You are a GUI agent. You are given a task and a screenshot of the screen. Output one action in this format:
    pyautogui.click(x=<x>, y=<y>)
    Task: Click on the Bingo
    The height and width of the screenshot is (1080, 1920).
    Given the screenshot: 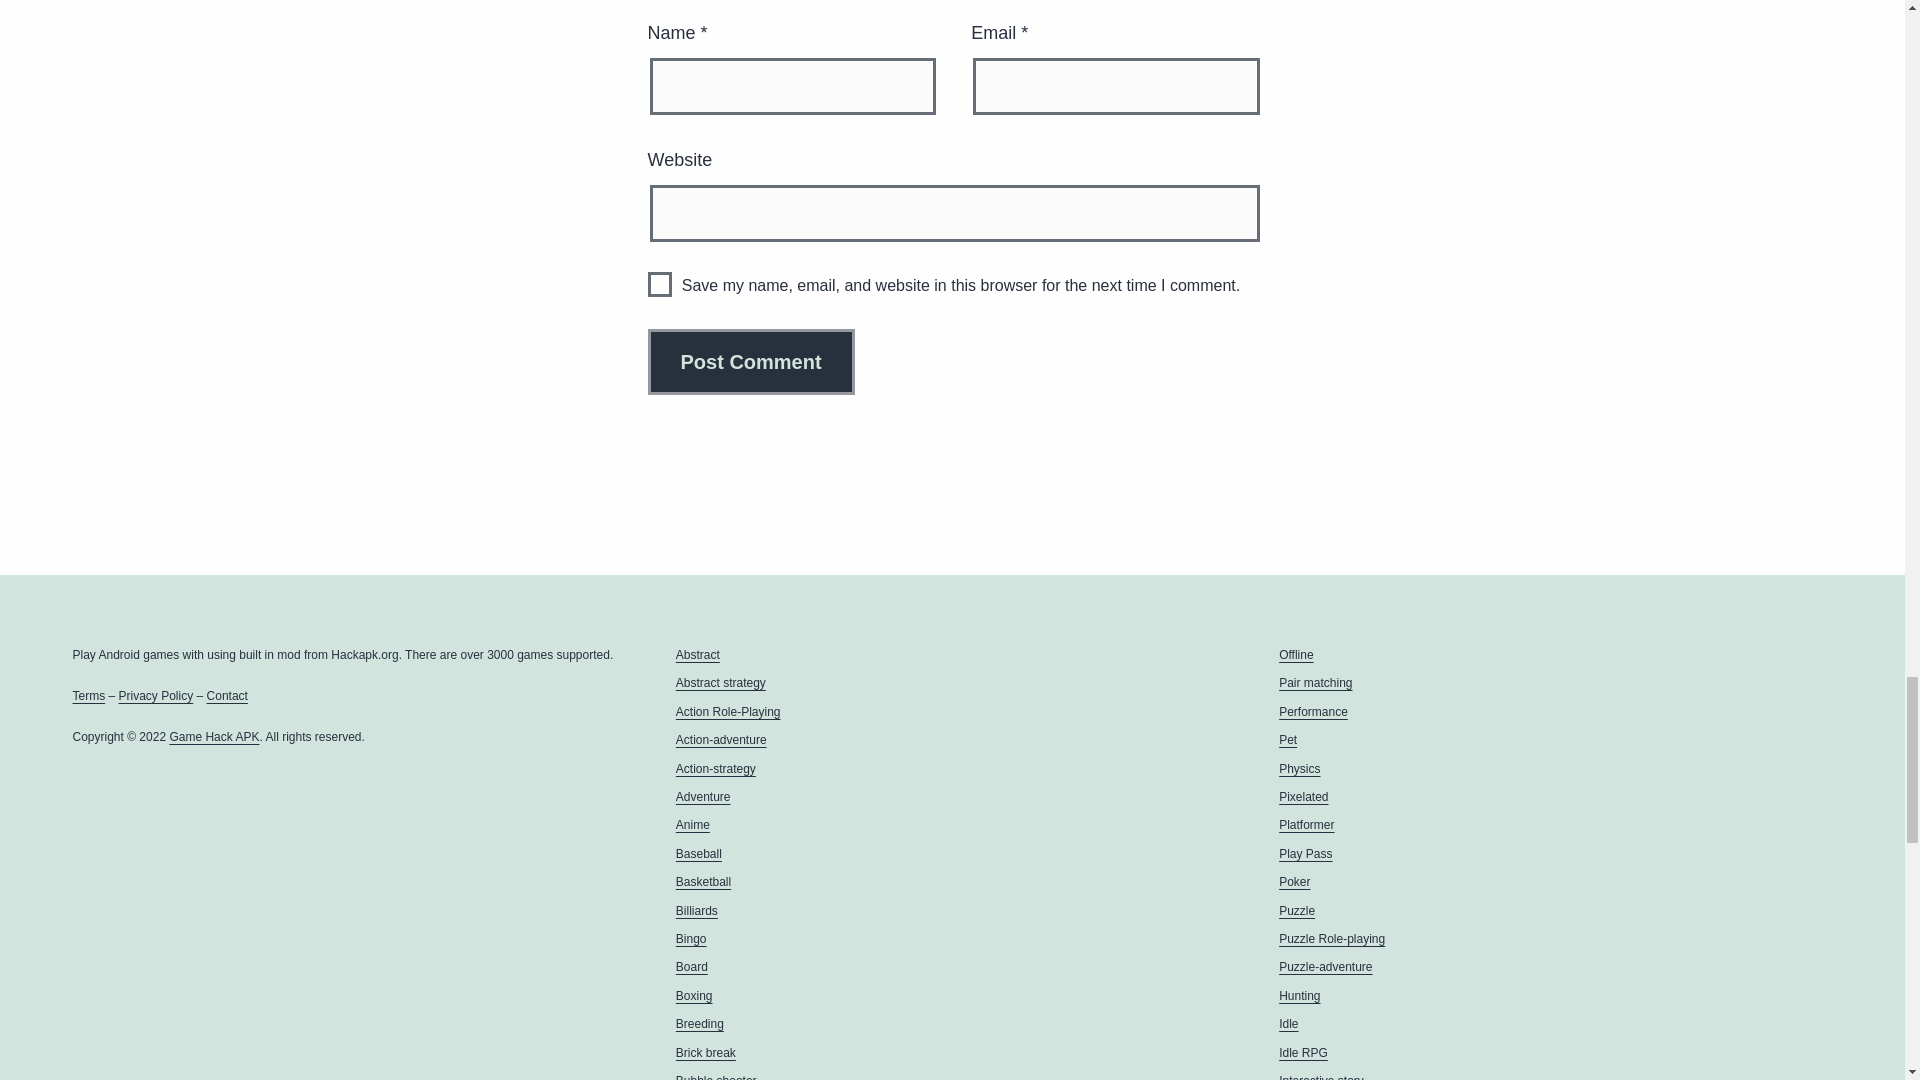 What is the action you would take?
    pyautogui.click(x=690, y=939)
    